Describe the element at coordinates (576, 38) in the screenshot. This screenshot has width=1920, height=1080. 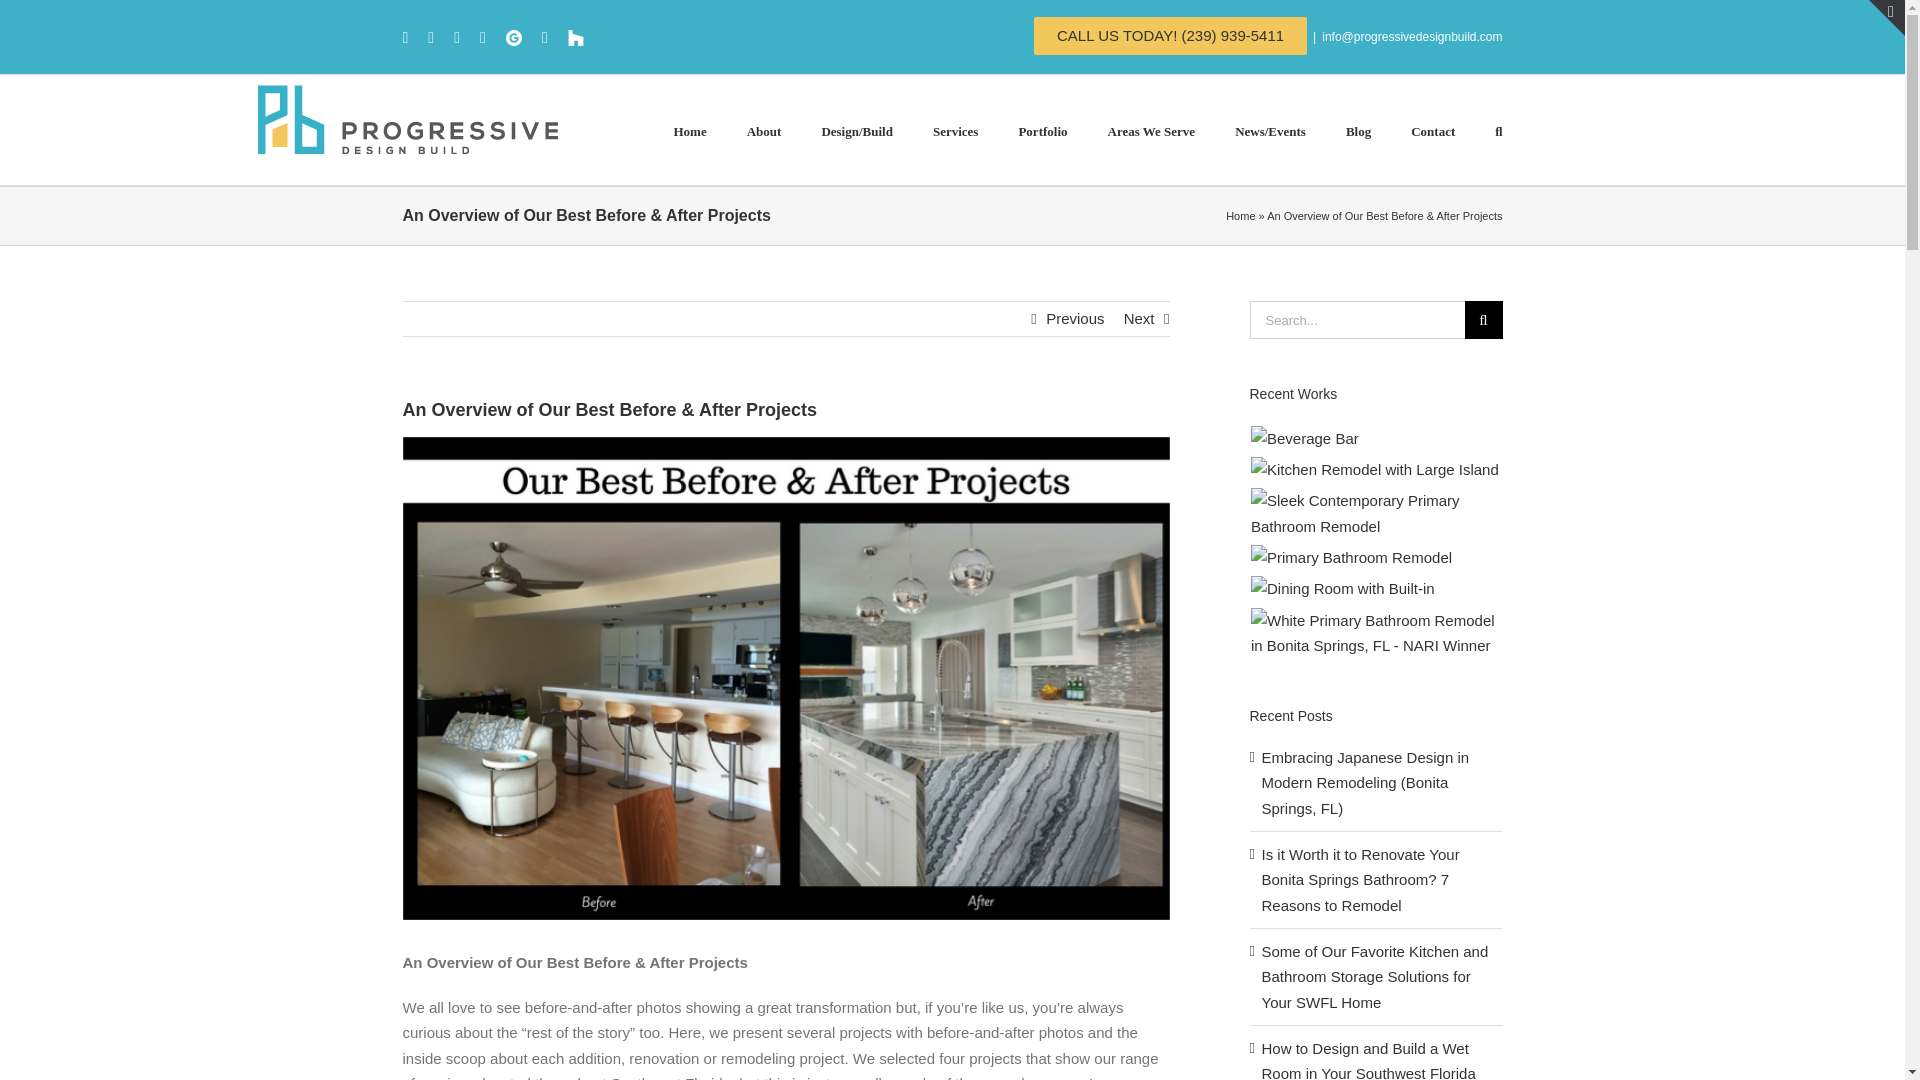
I see `Houzz` at that location.